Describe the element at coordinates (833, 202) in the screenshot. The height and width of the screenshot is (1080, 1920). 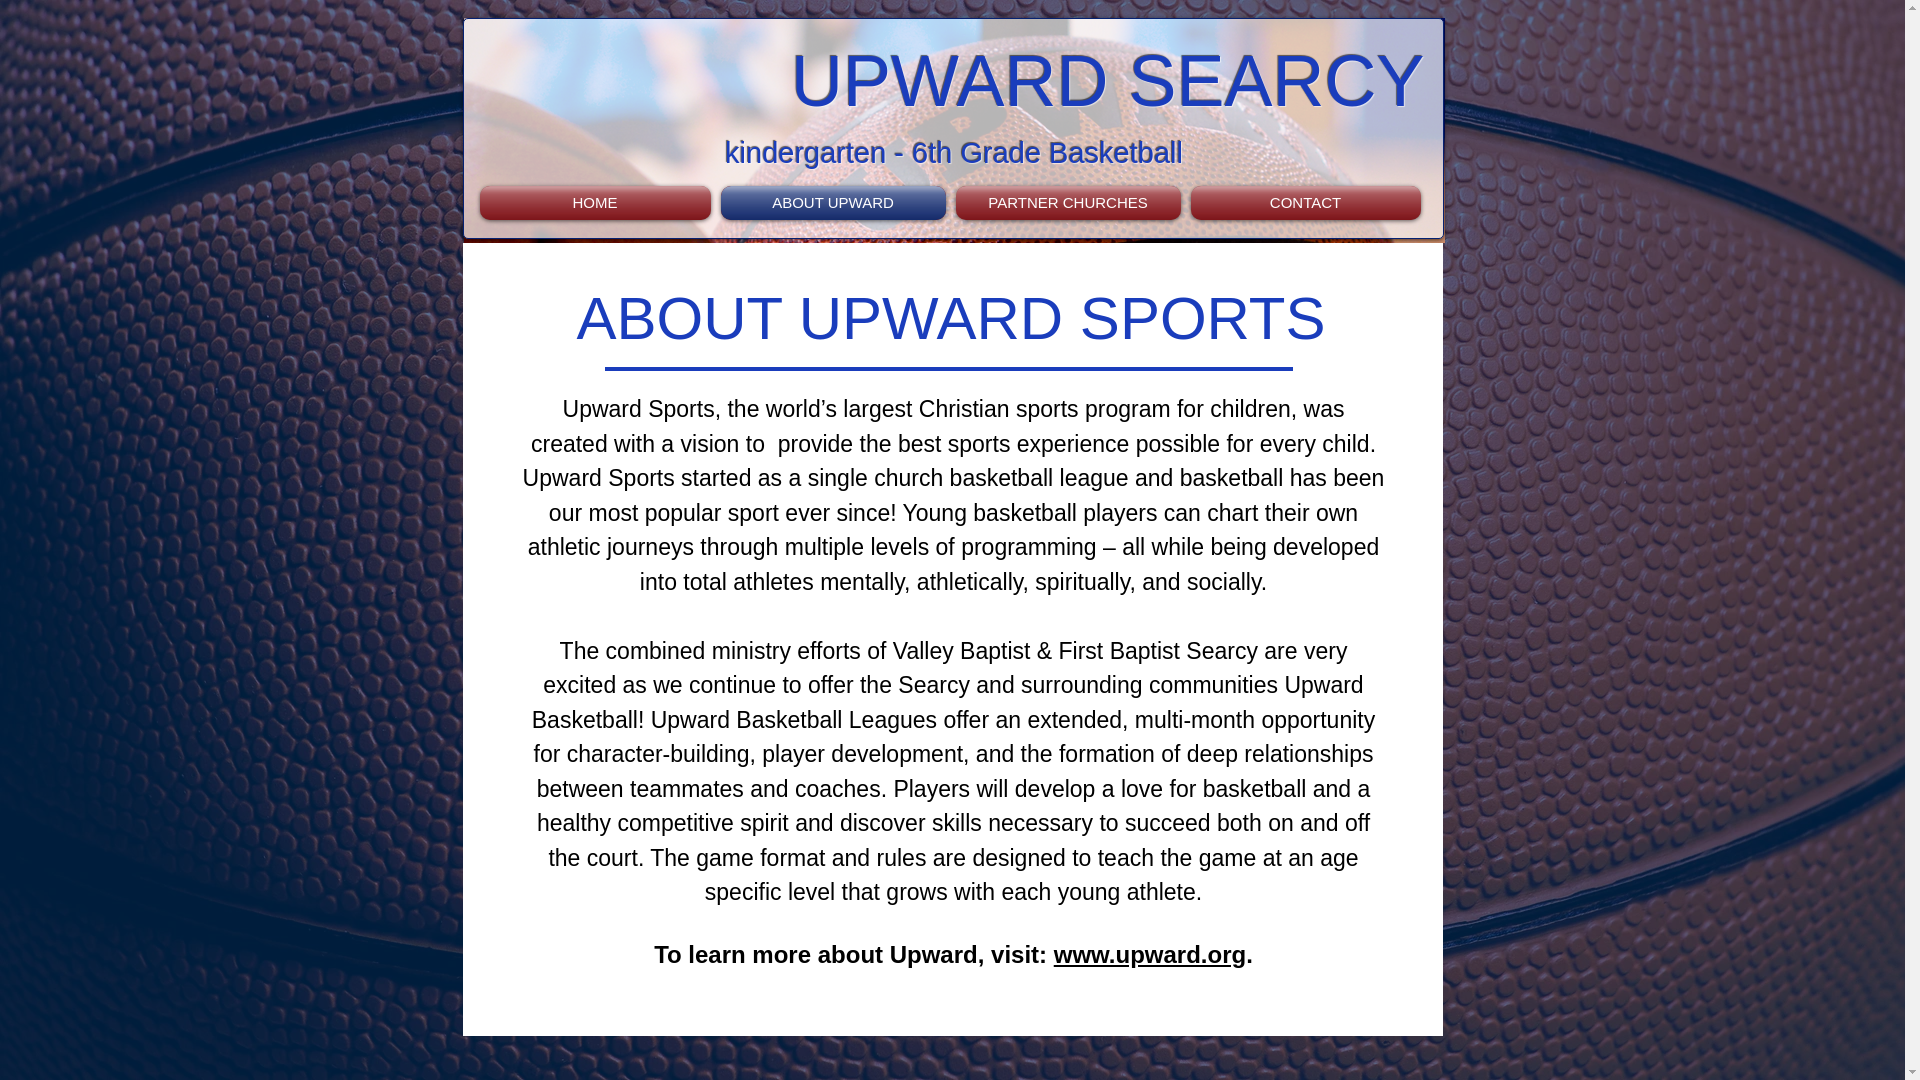
I see `ABOUT UPWARD` at that location.